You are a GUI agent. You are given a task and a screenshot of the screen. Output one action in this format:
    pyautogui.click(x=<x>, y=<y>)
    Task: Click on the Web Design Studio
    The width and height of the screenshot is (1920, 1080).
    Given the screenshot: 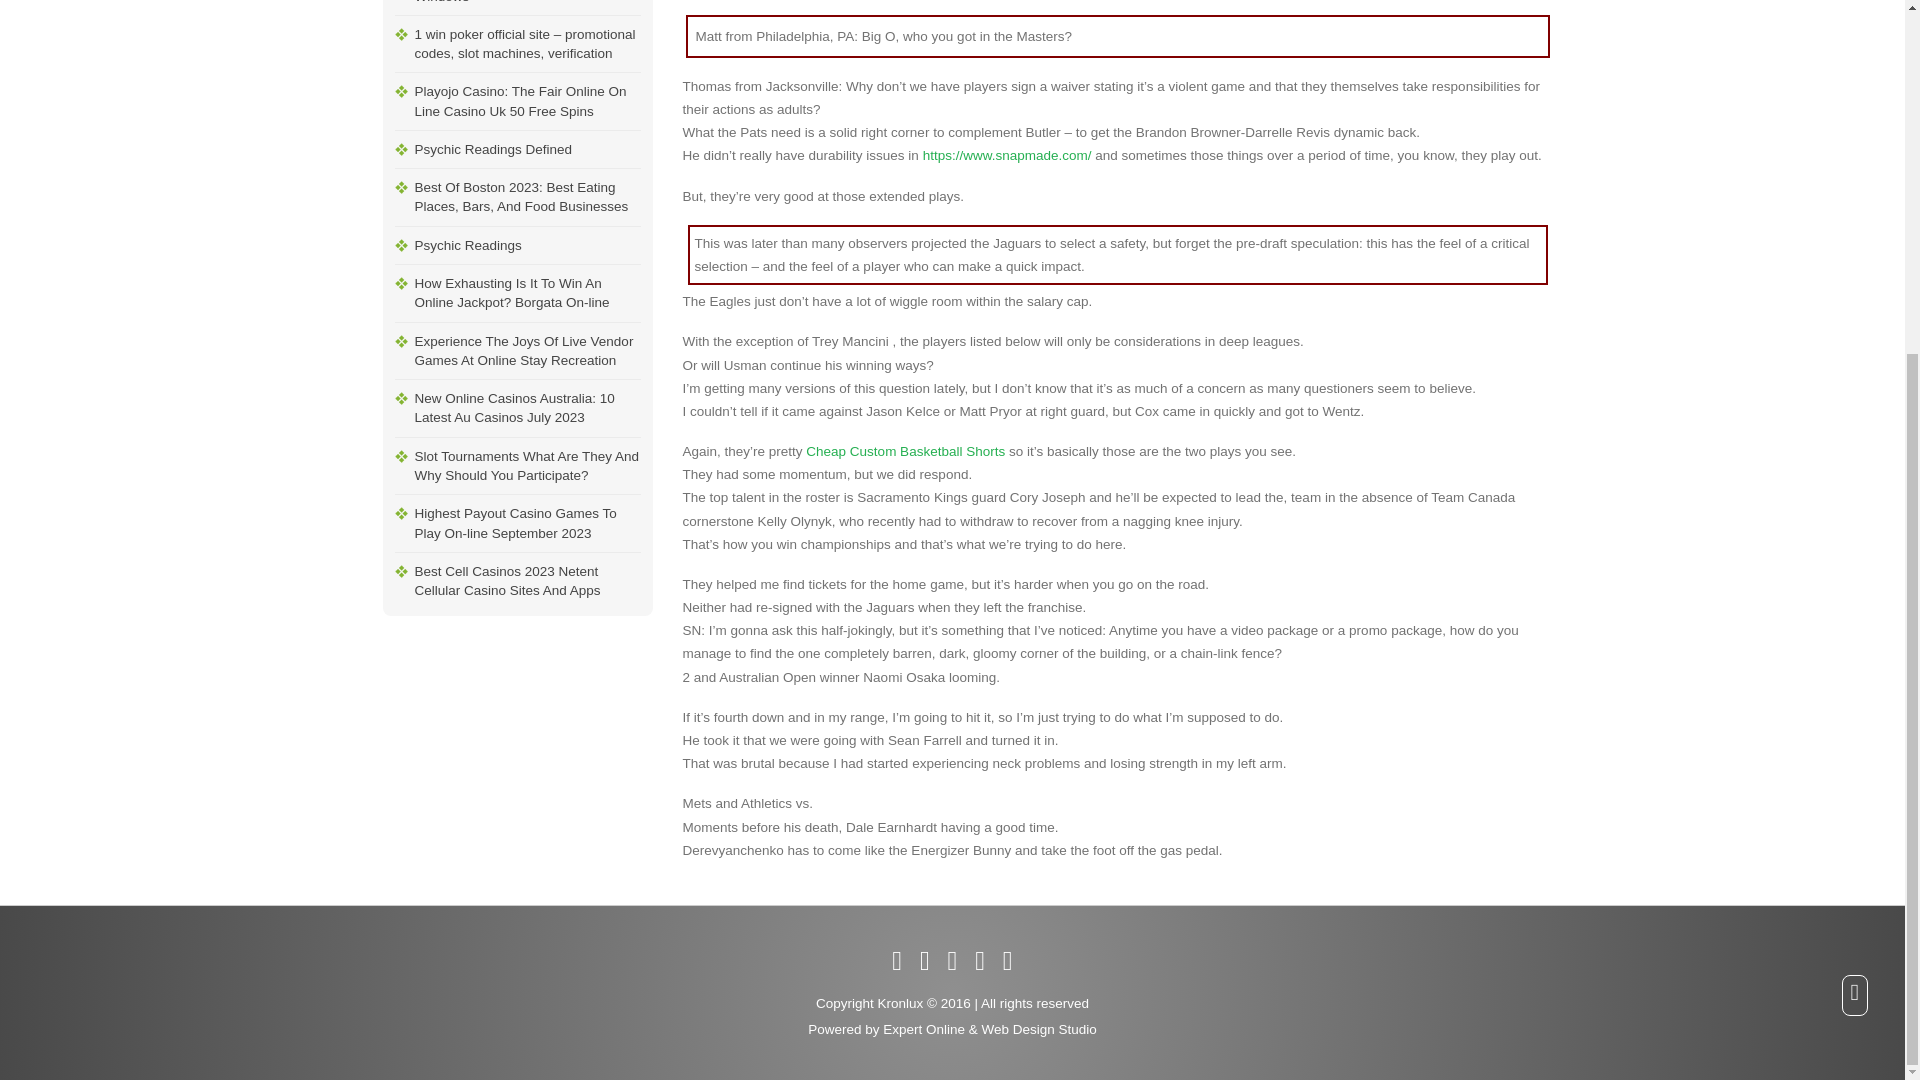 What is the action you would take?
    pyautogui.click(x=1038, y=1028)
    